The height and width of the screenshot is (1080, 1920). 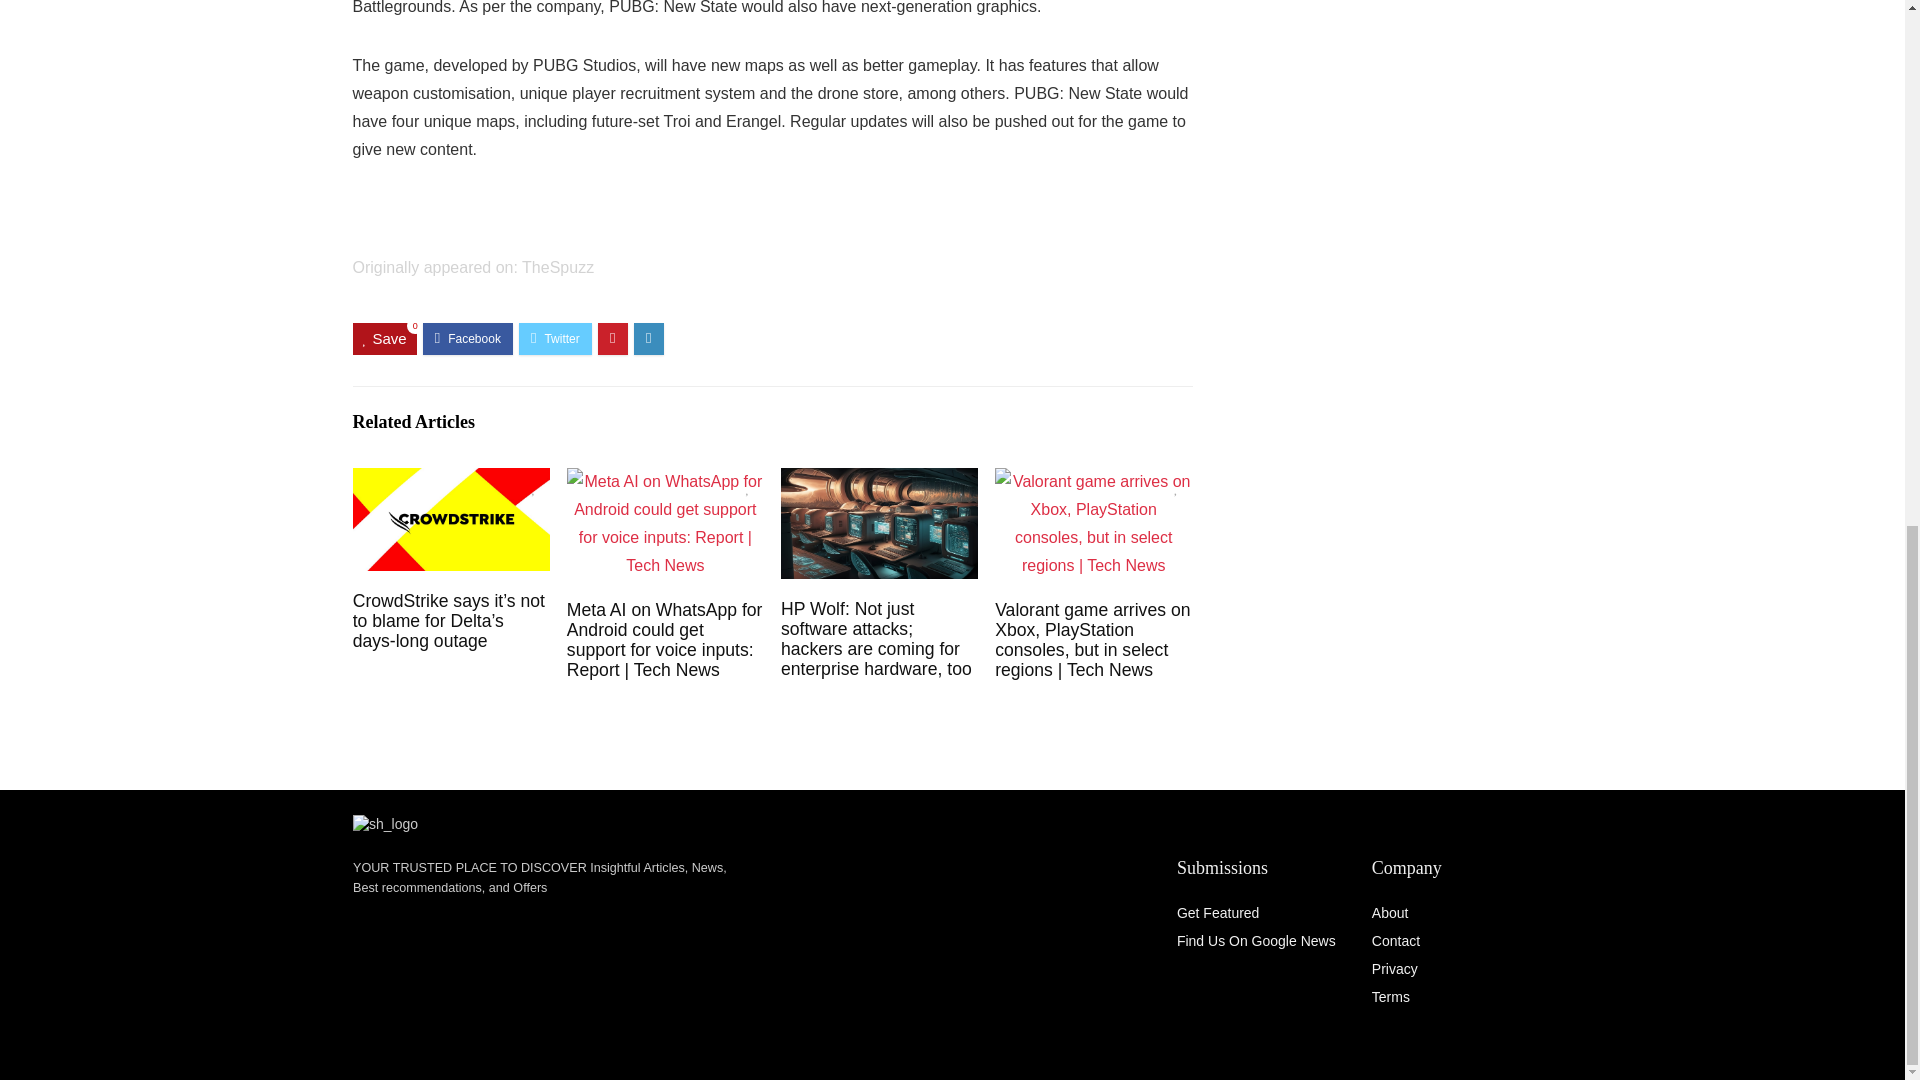 I want to click on TheSpuzz, so click(x=558, y=268).